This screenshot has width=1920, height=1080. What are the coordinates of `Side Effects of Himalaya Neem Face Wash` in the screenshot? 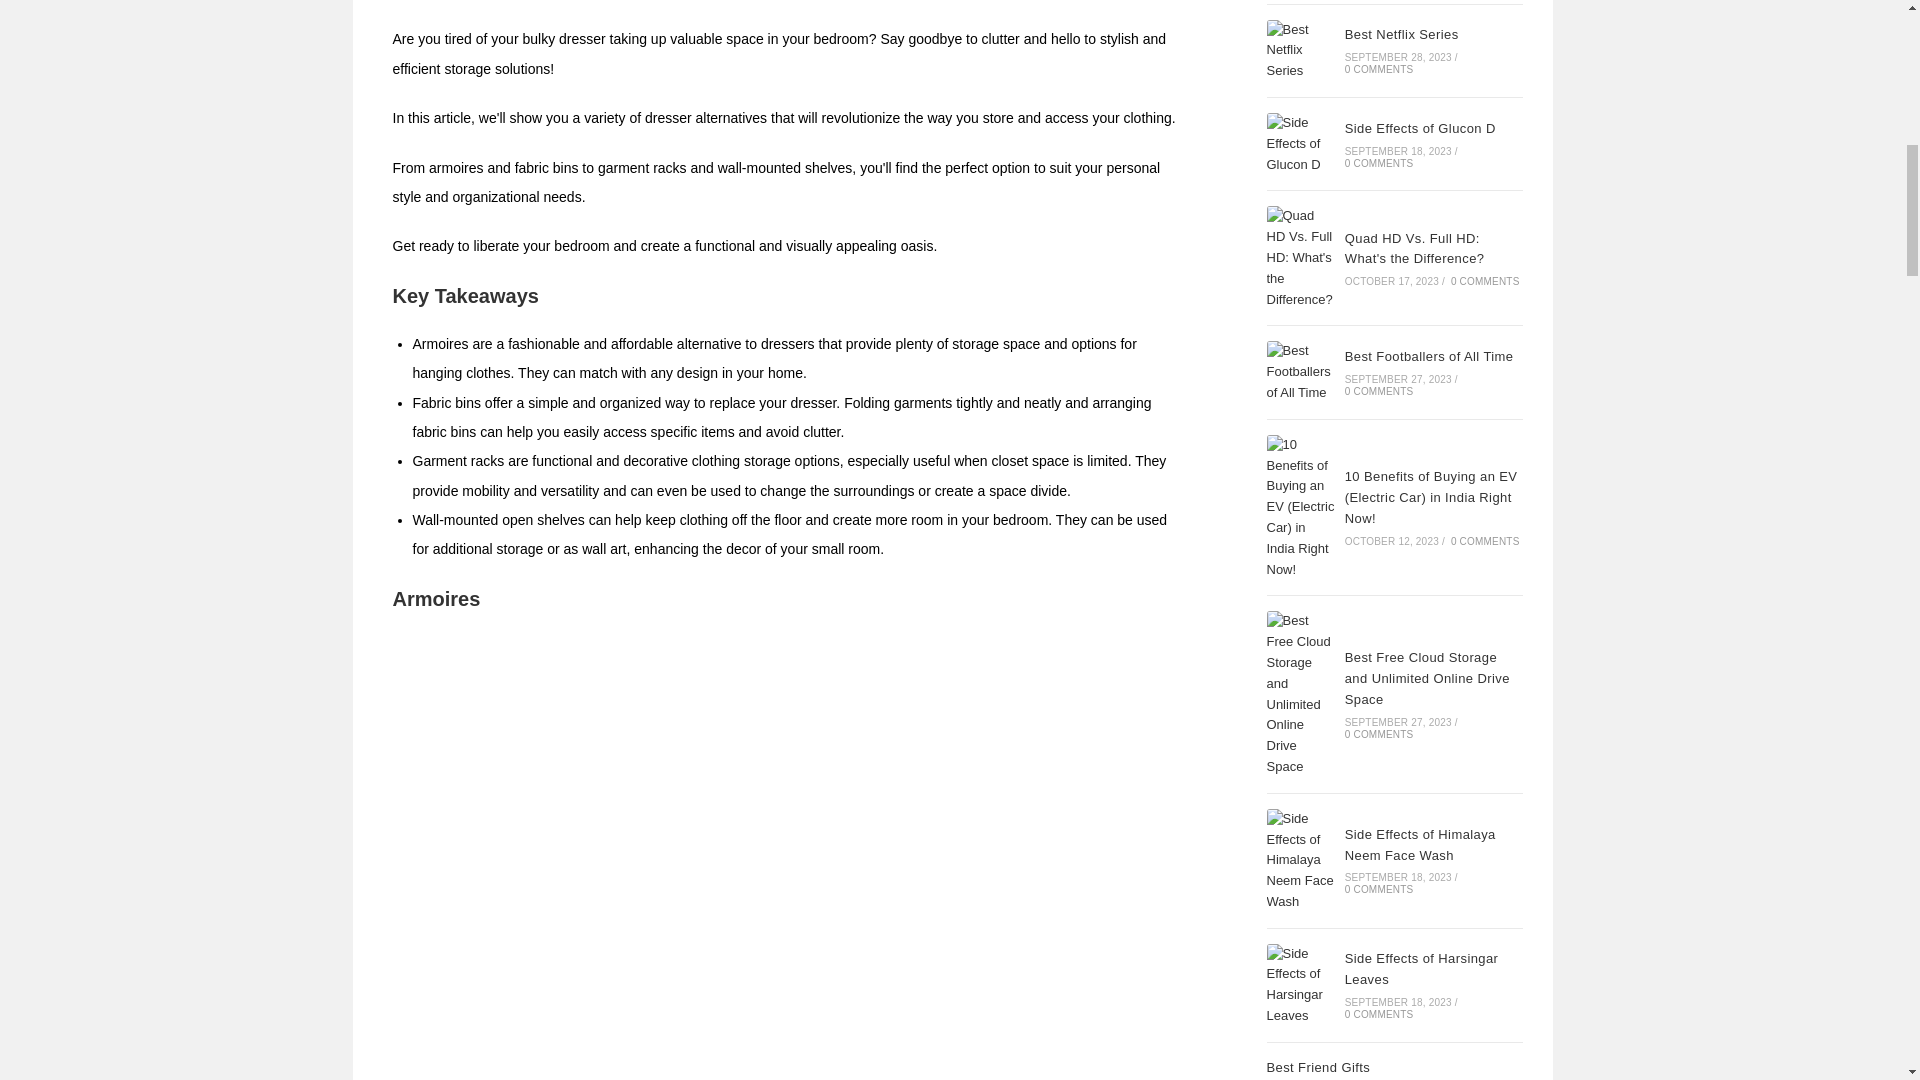 It's located at (1300, 860).